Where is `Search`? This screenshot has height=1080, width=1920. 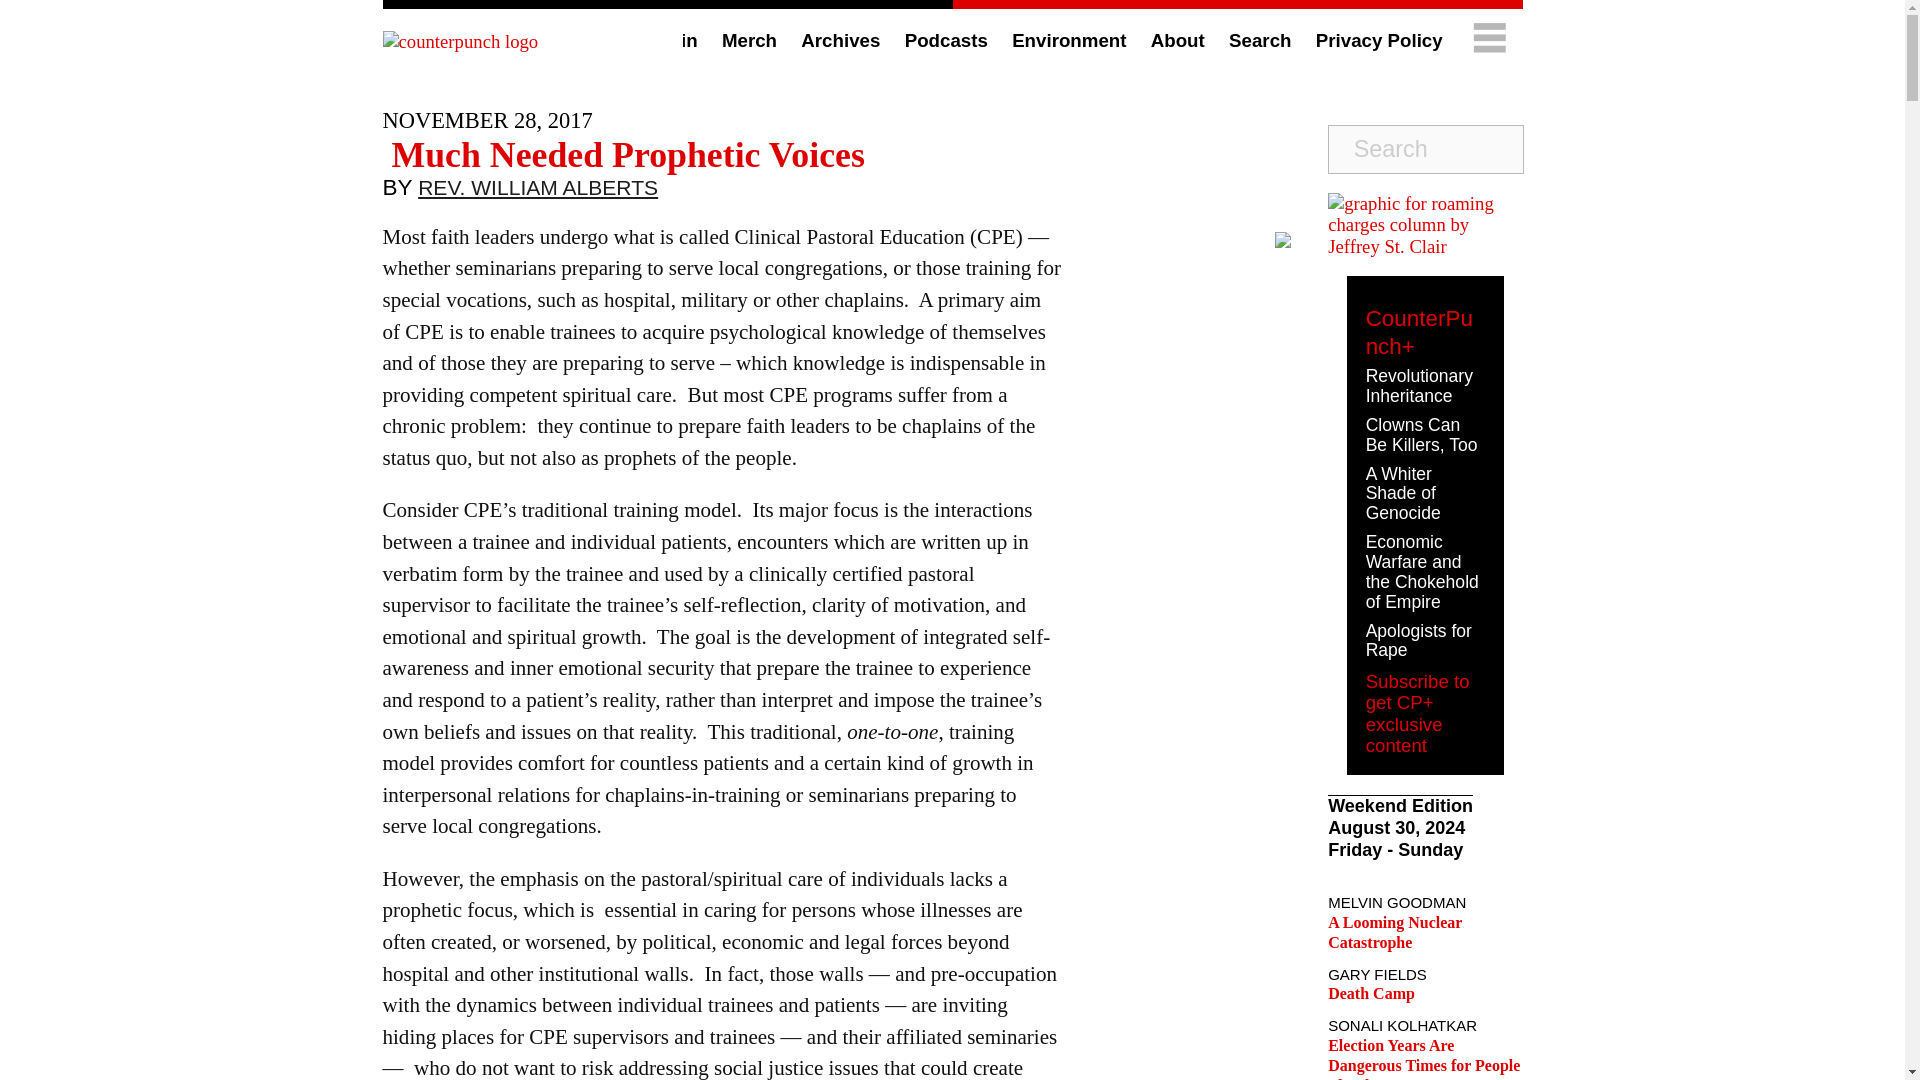 Search is located at coordinates (1259, 40).